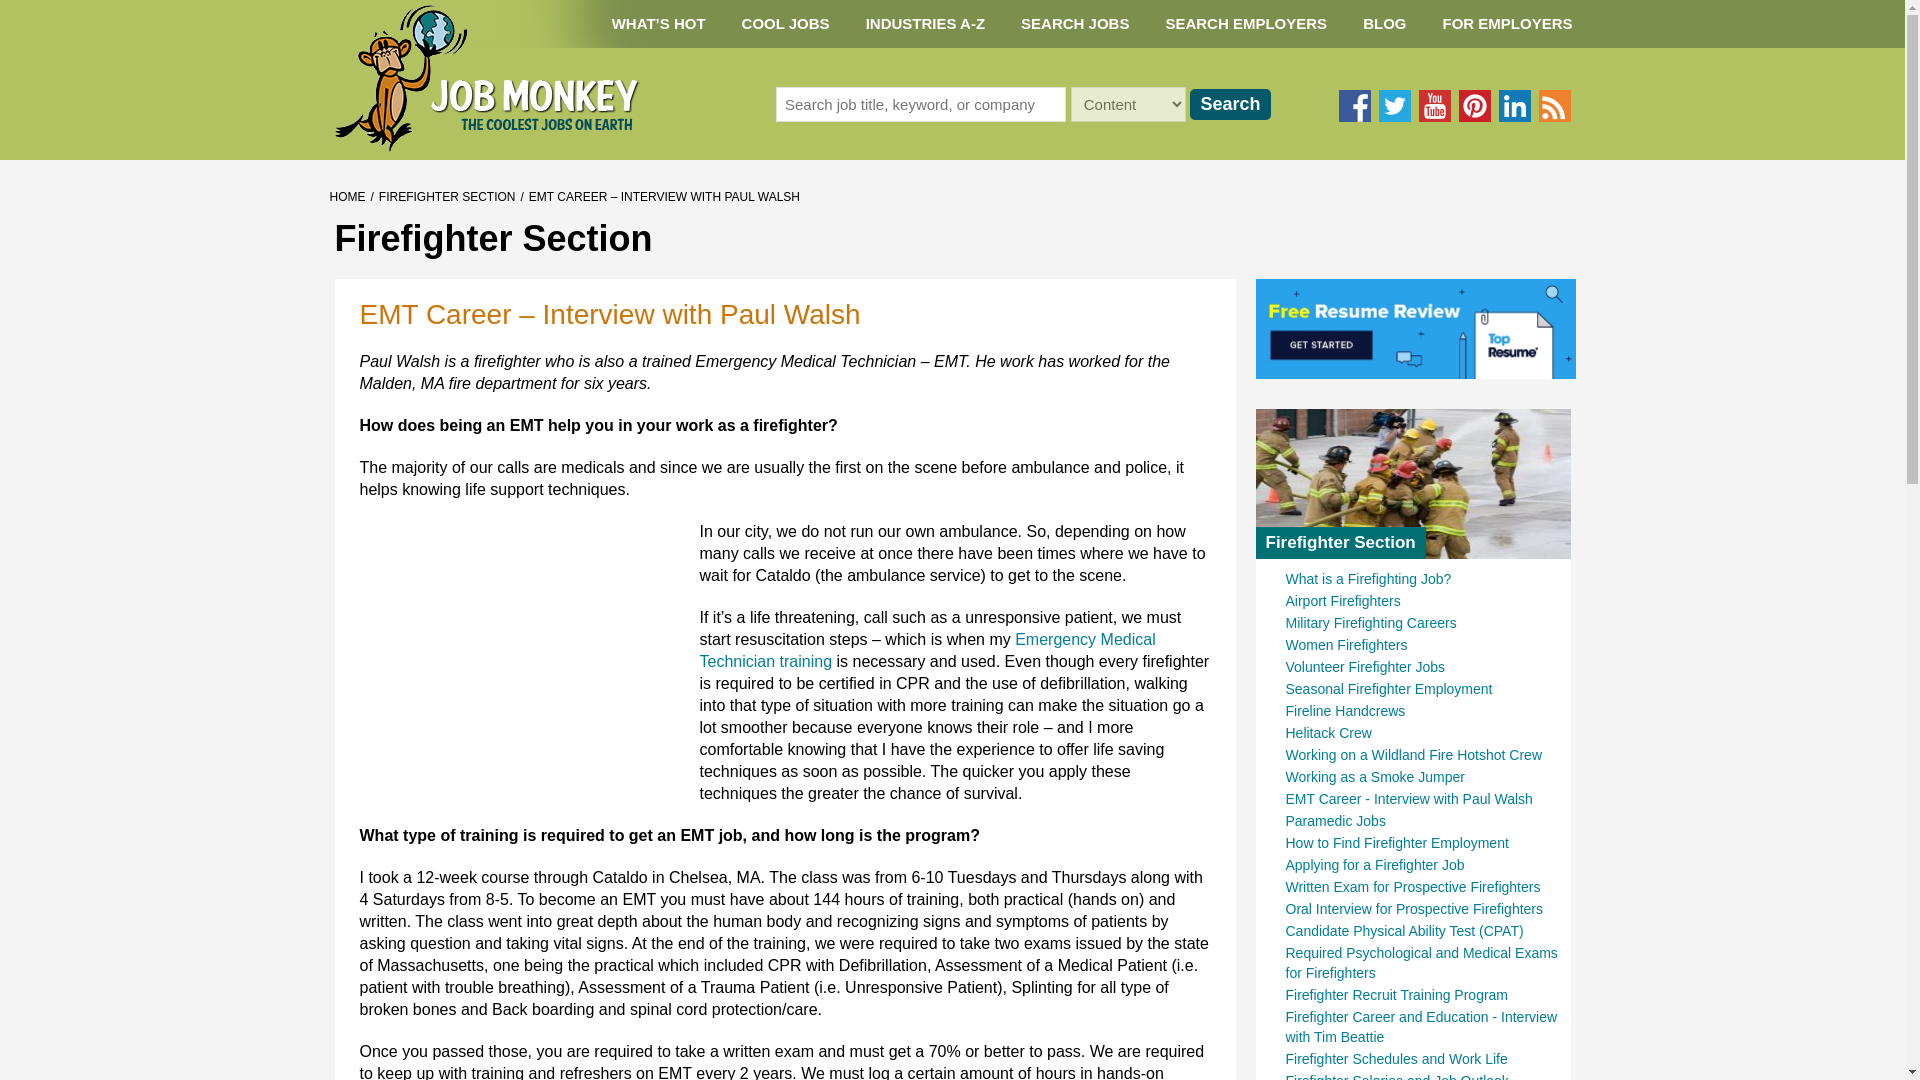 Image resolution: width=1920 pixels, height=1080 pixels. I want to click on COOL JOBS, so click(786, 24).